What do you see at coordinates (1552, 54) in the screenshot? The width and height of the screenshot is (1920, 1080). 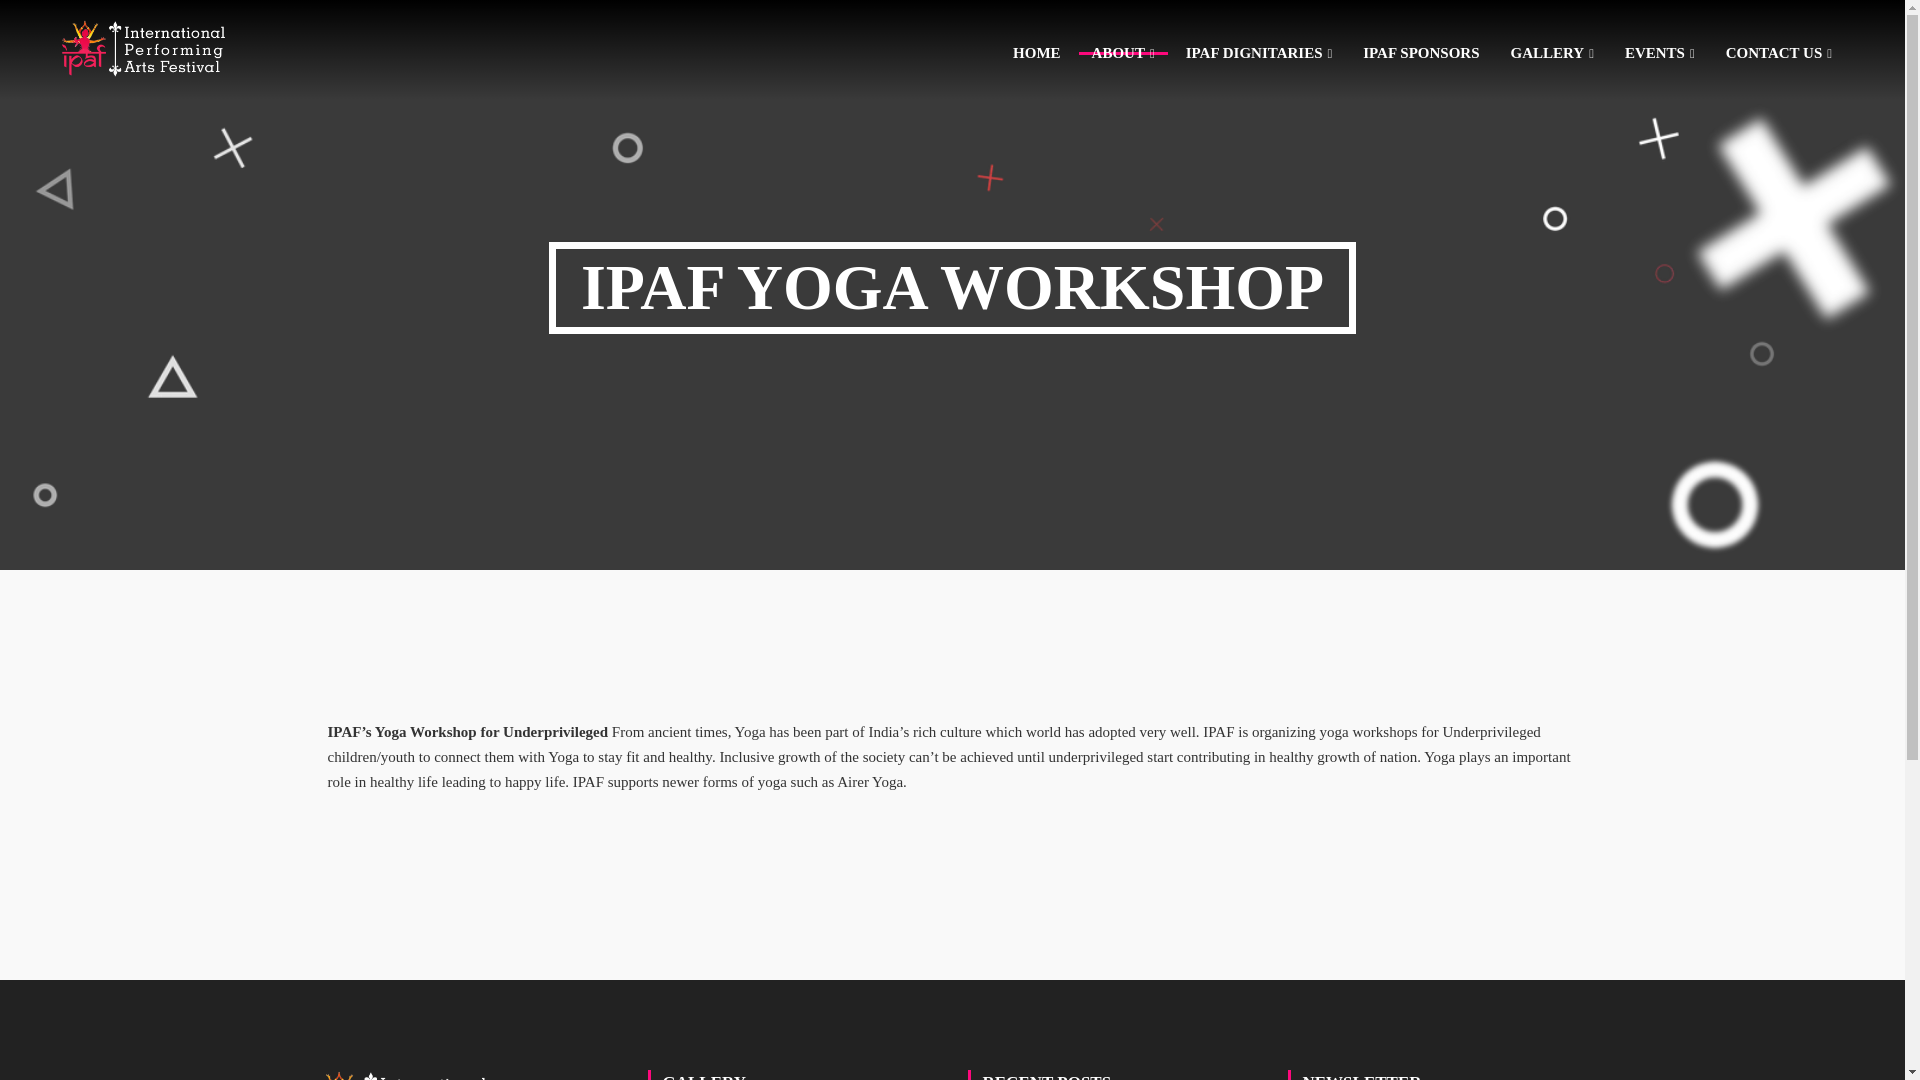 I see `GALLERY` at bounding box center [1552, 54].